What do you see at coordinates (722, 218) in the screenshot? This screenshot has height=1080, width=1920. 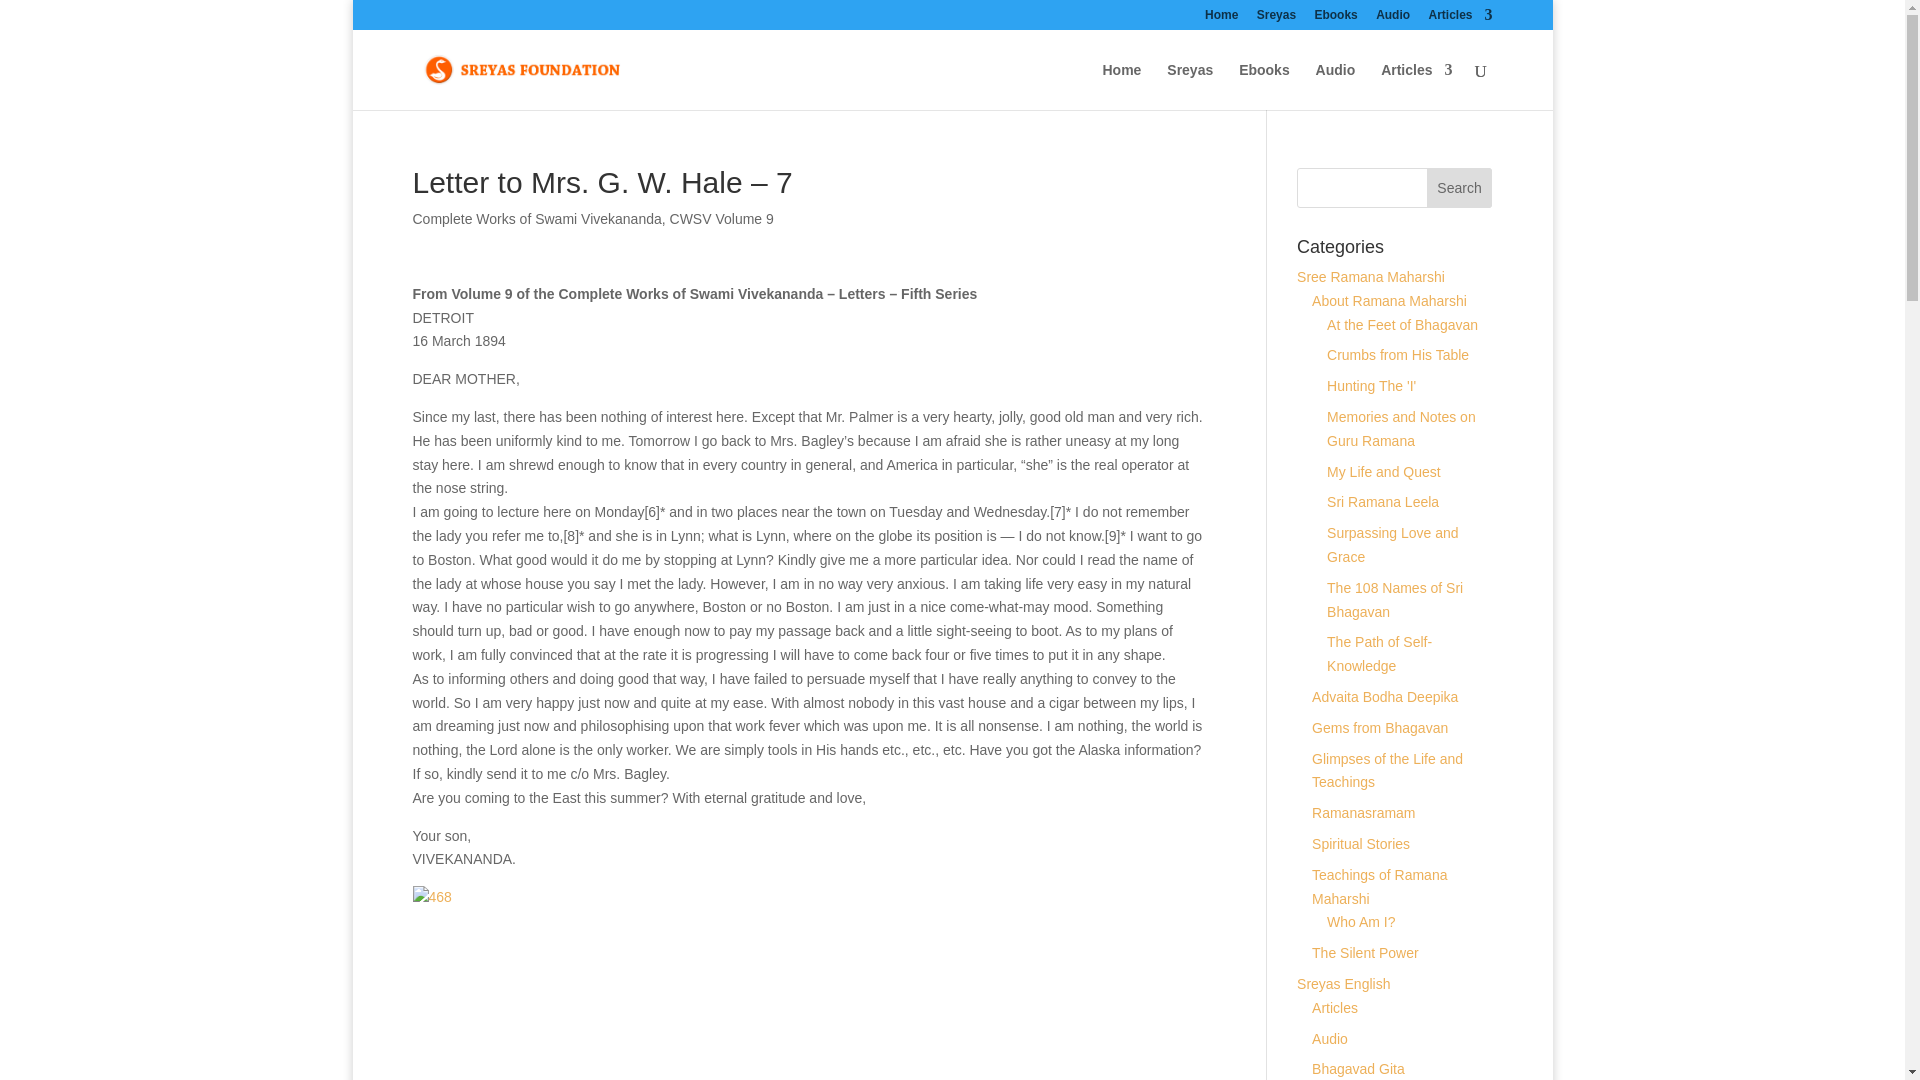 I see `CWSV Volume 9` at bounding box center [722, 218].